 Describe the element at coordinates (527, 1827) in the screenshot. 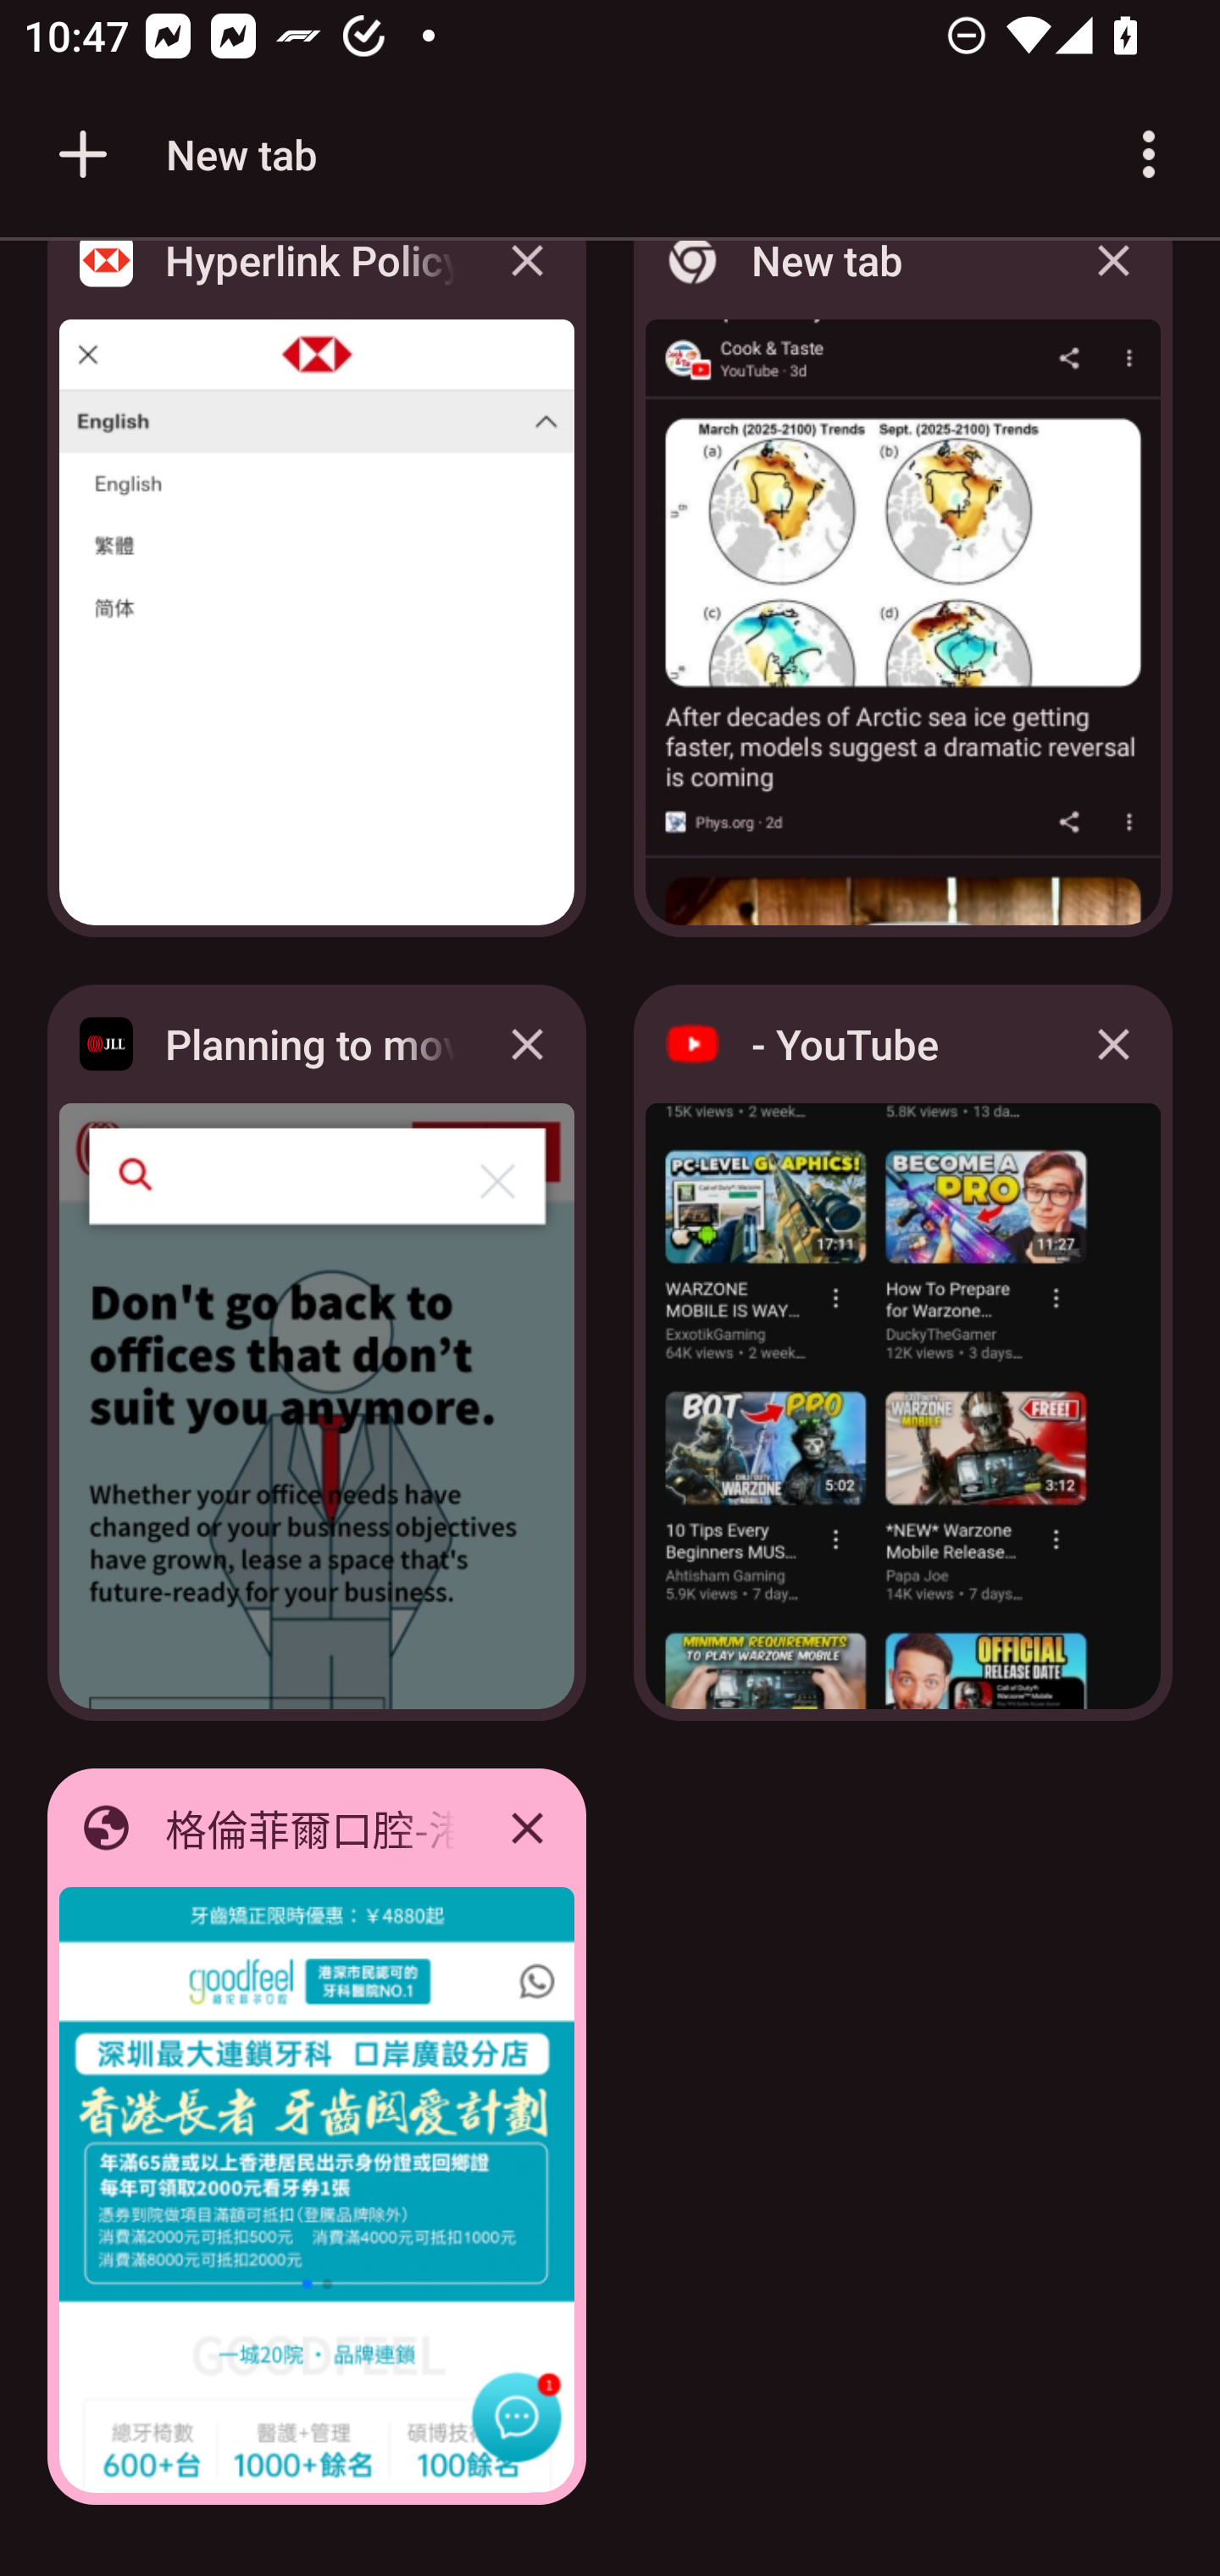

I see `Close 格倫菲爾口腔-港深市民認可的牙科醫院NO.1 tab` at that location.